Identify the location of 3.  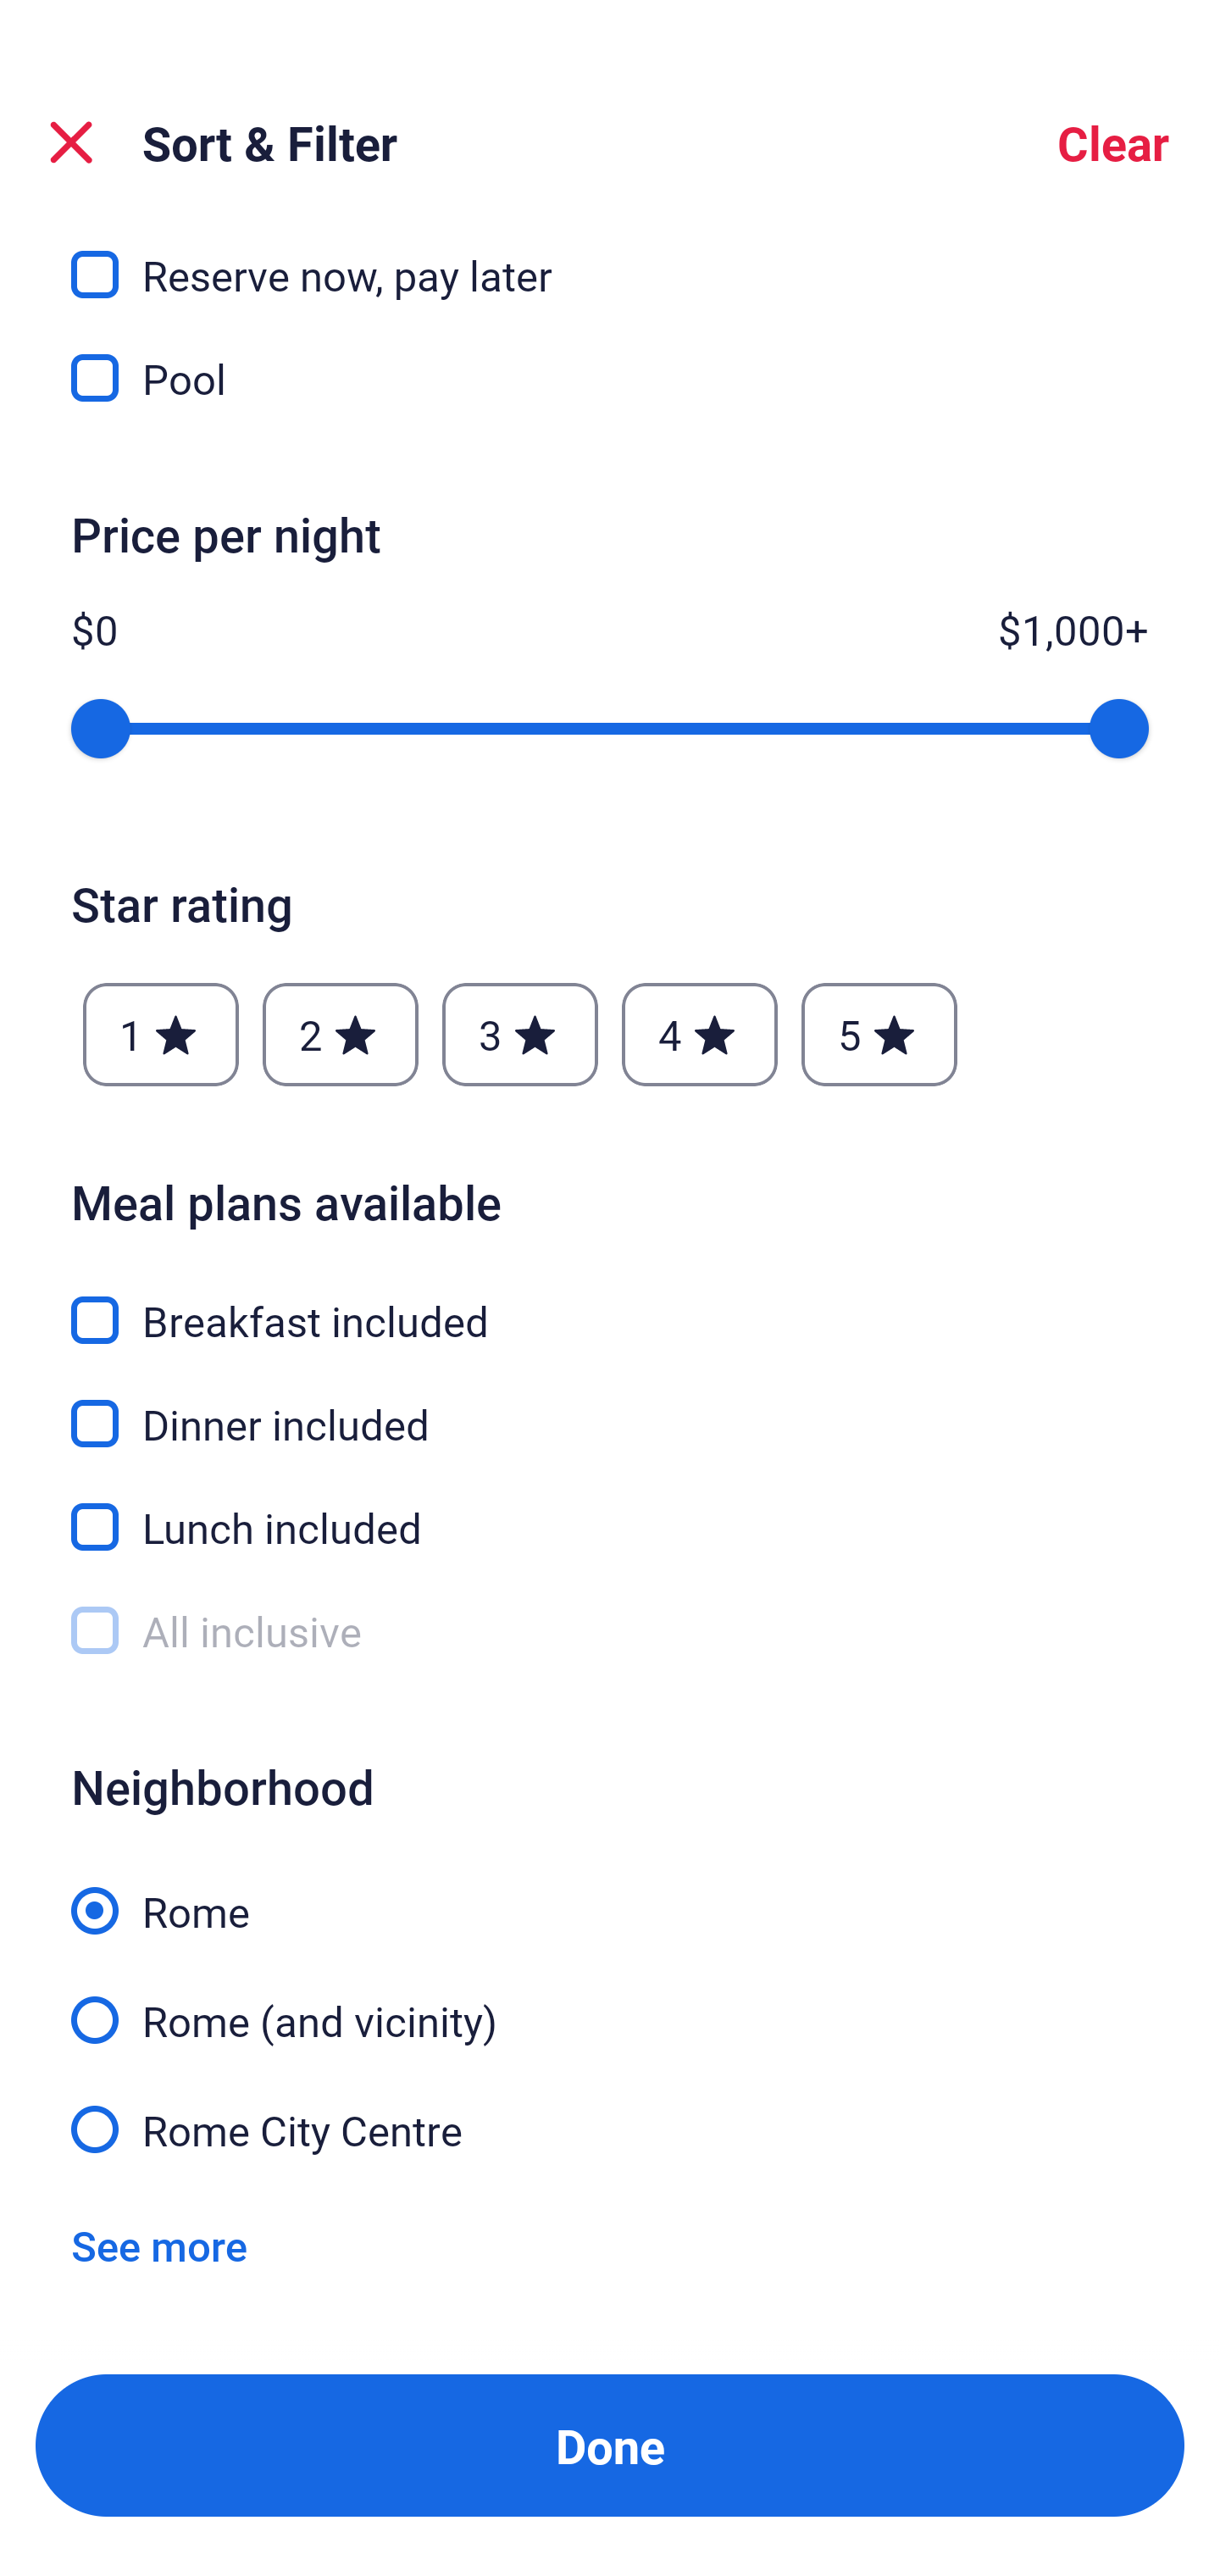
(519, 1034).